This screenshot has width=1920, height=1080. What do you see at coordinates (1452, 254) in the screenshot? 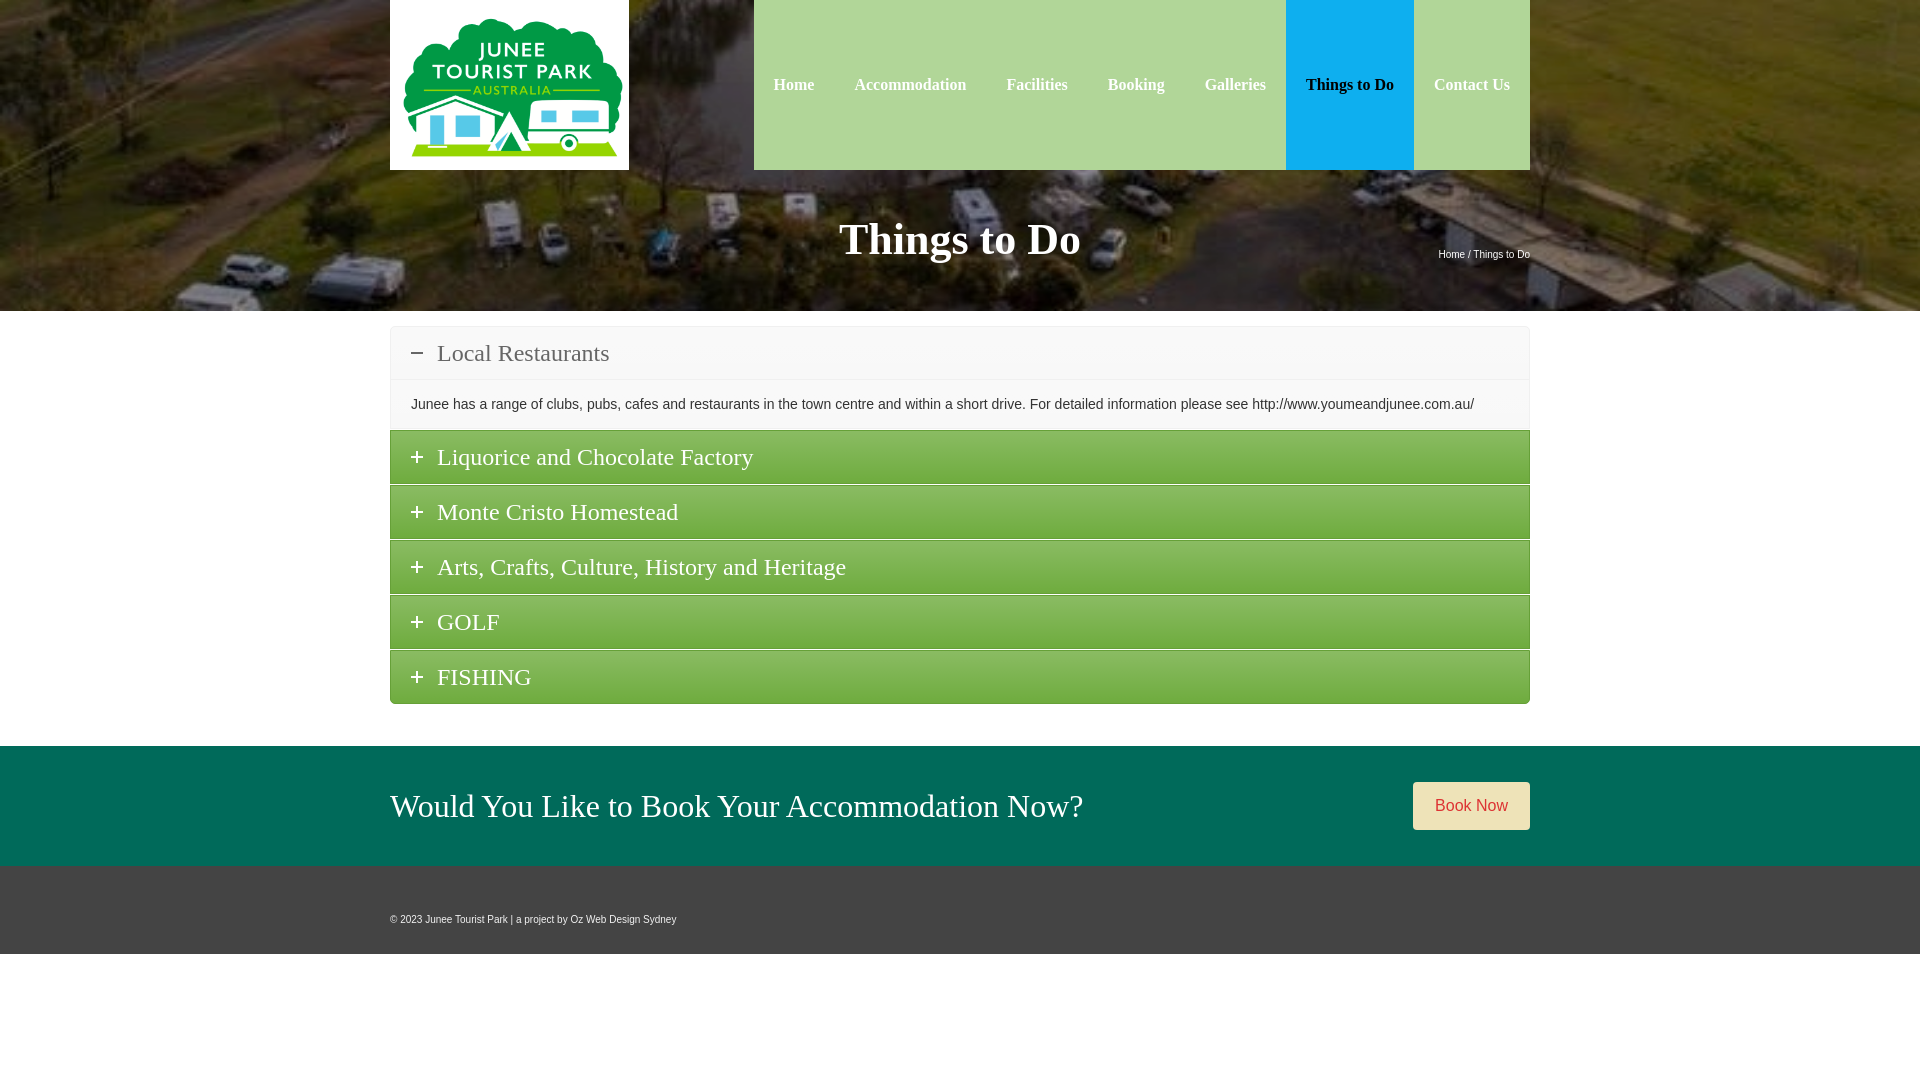
I see `Home` at bounding box center [1452, 254].